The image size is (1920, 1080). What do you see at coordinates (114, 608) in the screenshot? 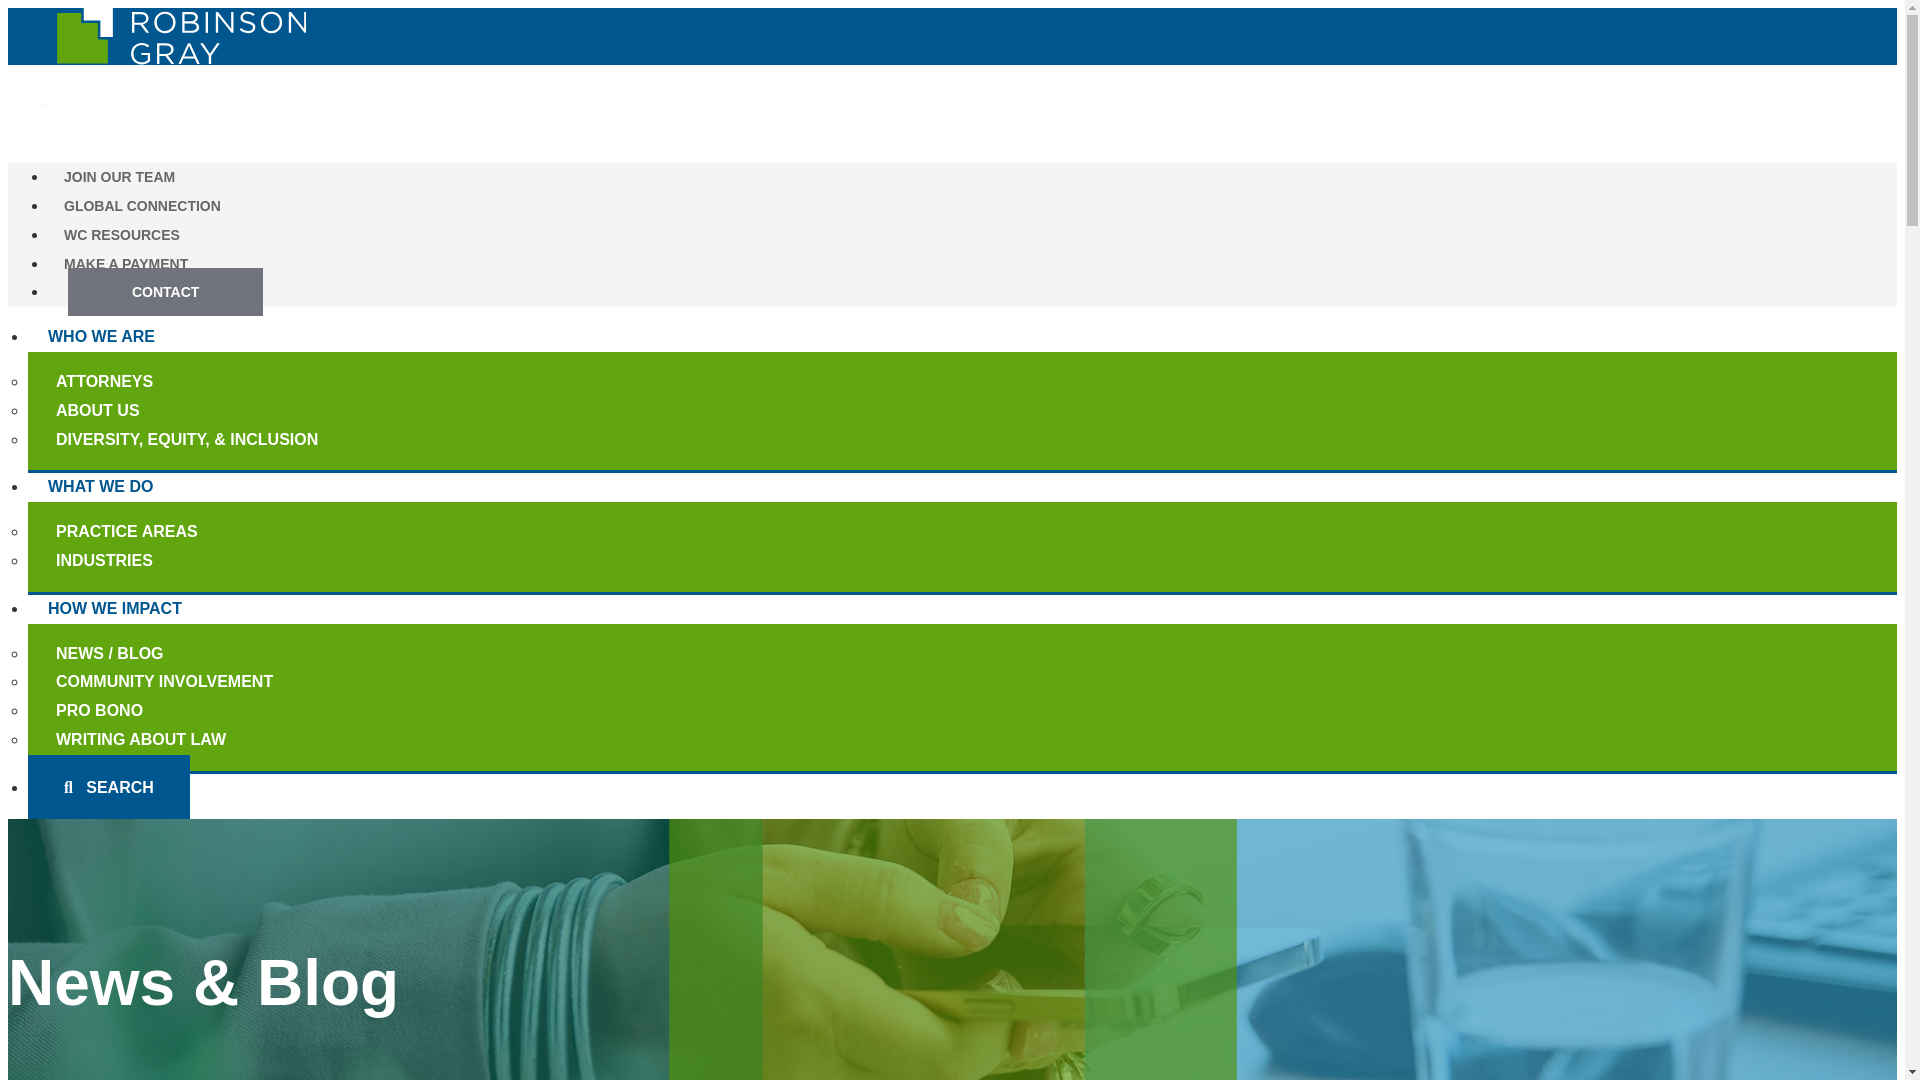
I see `HOW WE IMPACT` at bounding box center [114, 608].